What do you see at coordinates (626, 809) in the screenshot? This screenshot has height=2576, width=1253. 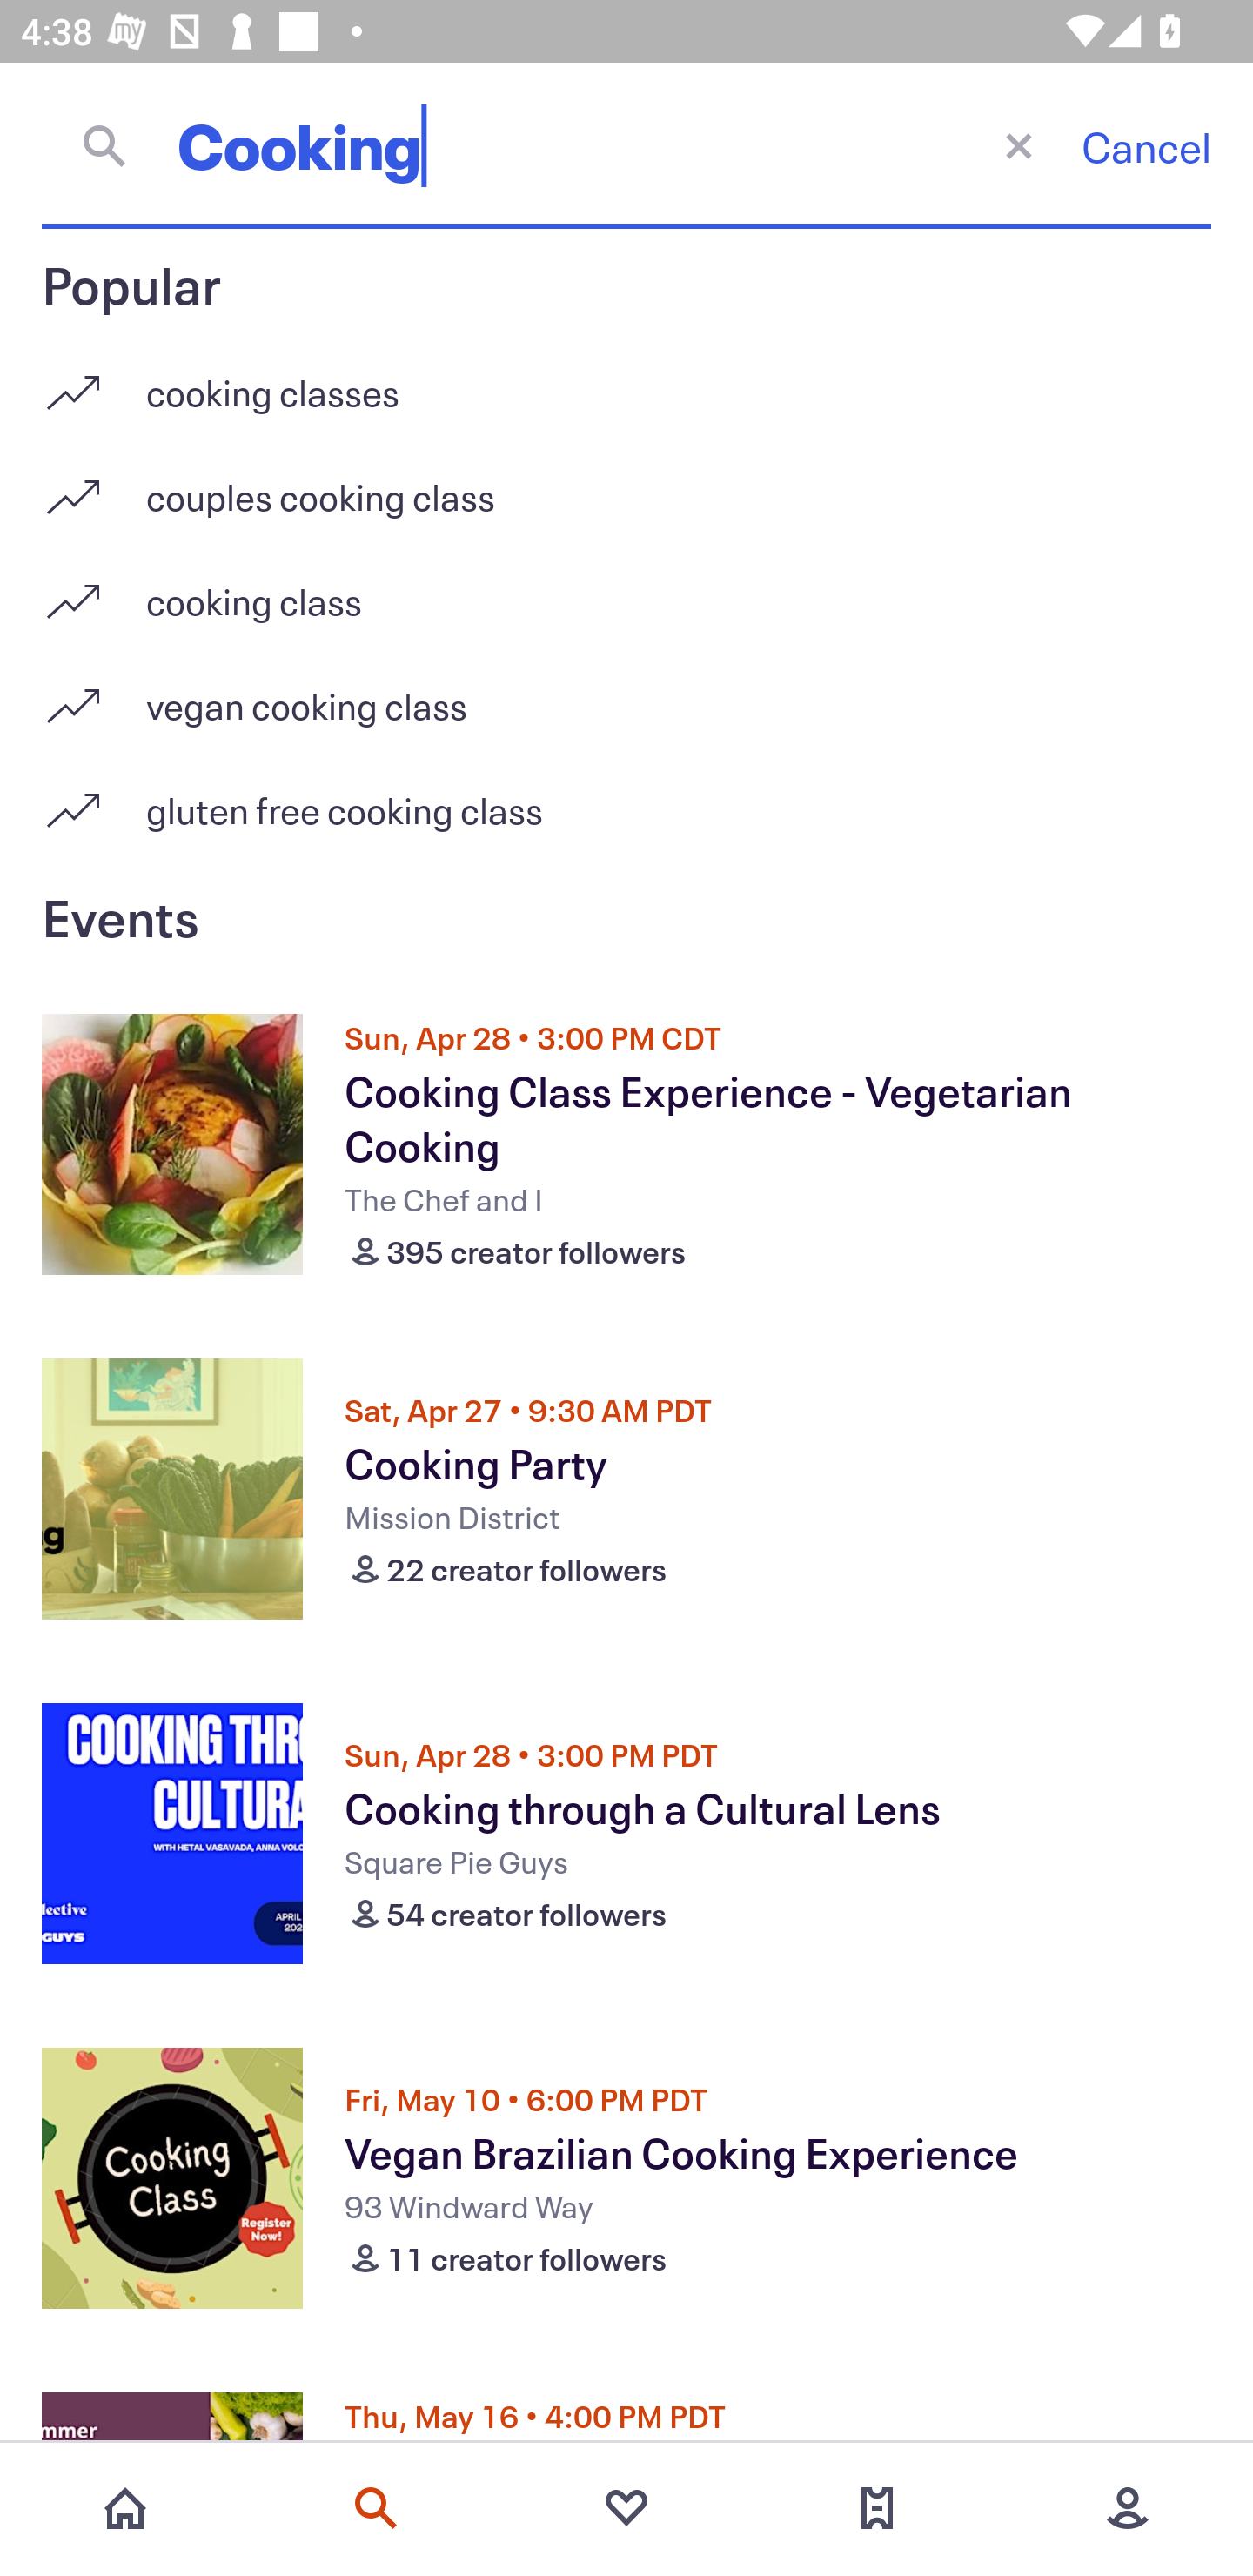 I see `gluten free cooking class` at bounding box center [626, 809].